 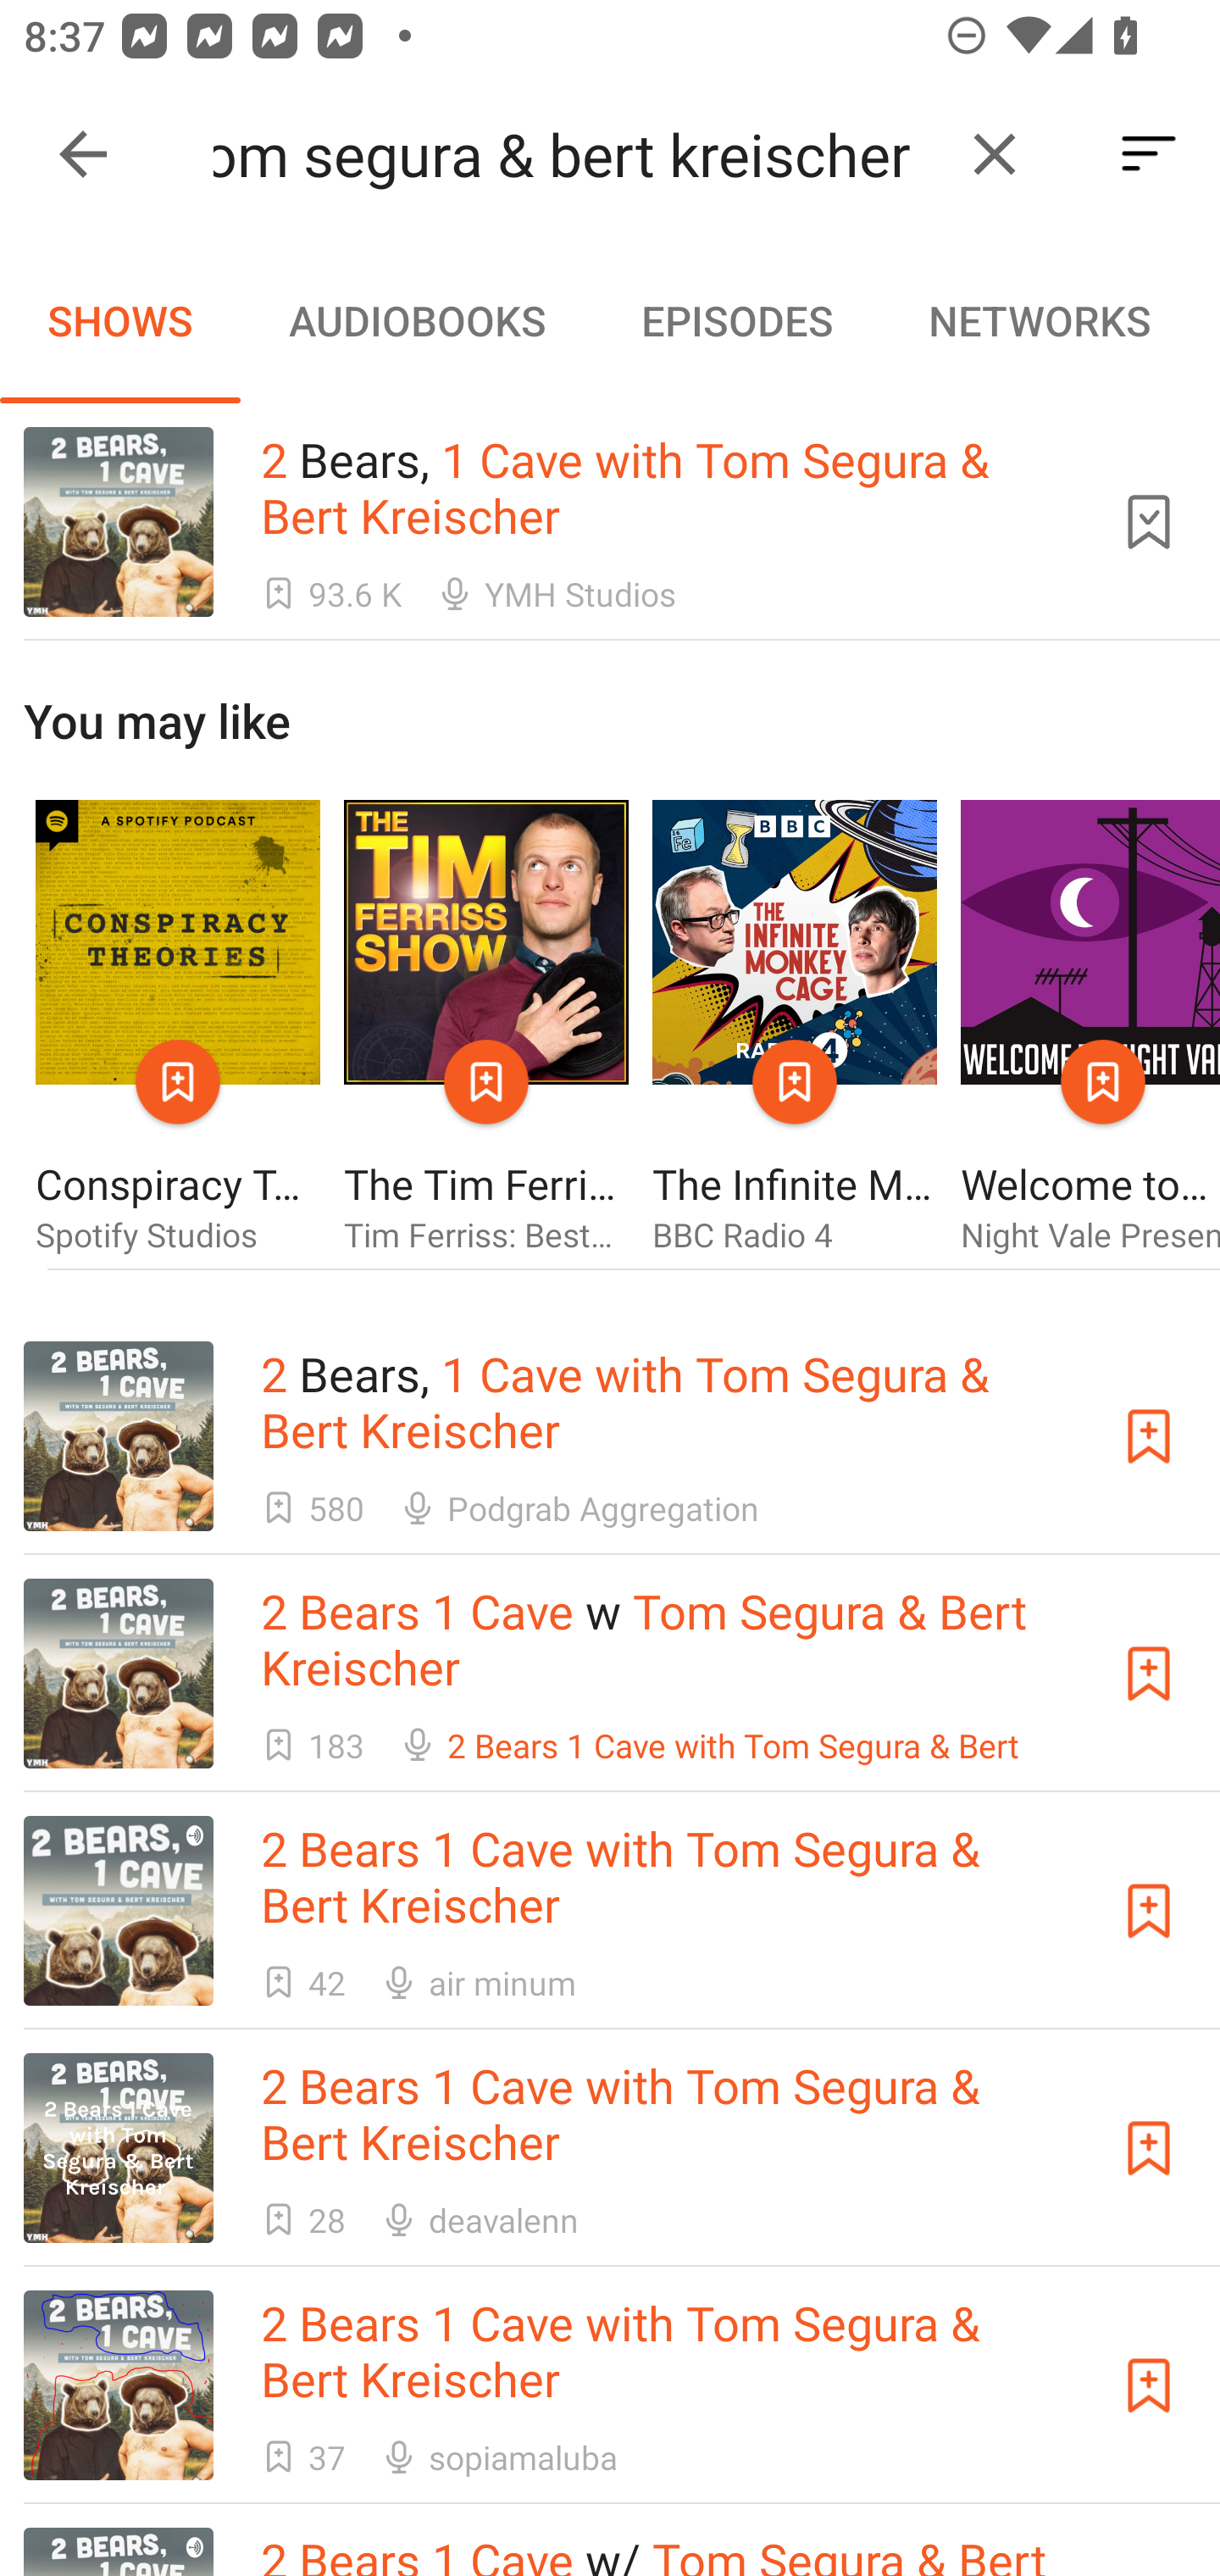 I want to click on Subscribe, so click(x=1149, y=1674).